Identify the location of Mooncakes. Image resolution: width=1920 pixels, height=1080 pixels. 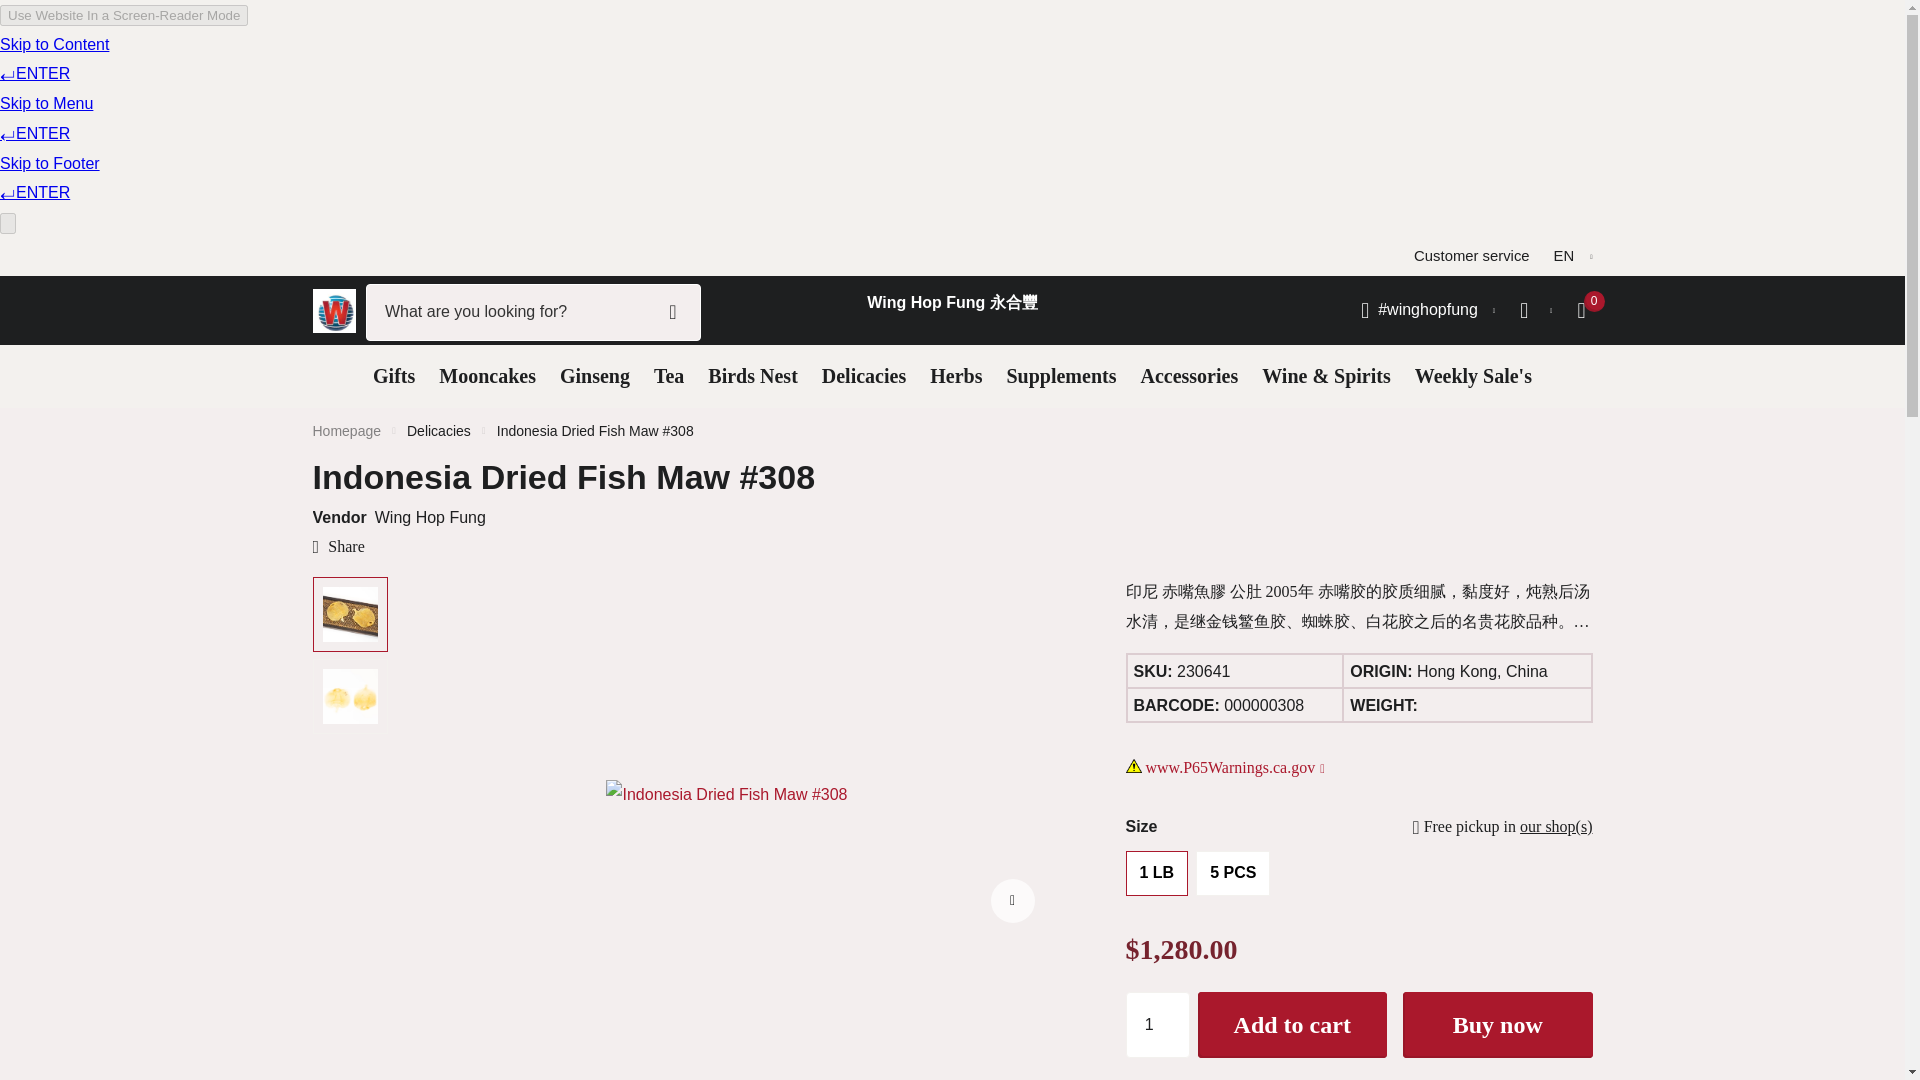
(487, 376).